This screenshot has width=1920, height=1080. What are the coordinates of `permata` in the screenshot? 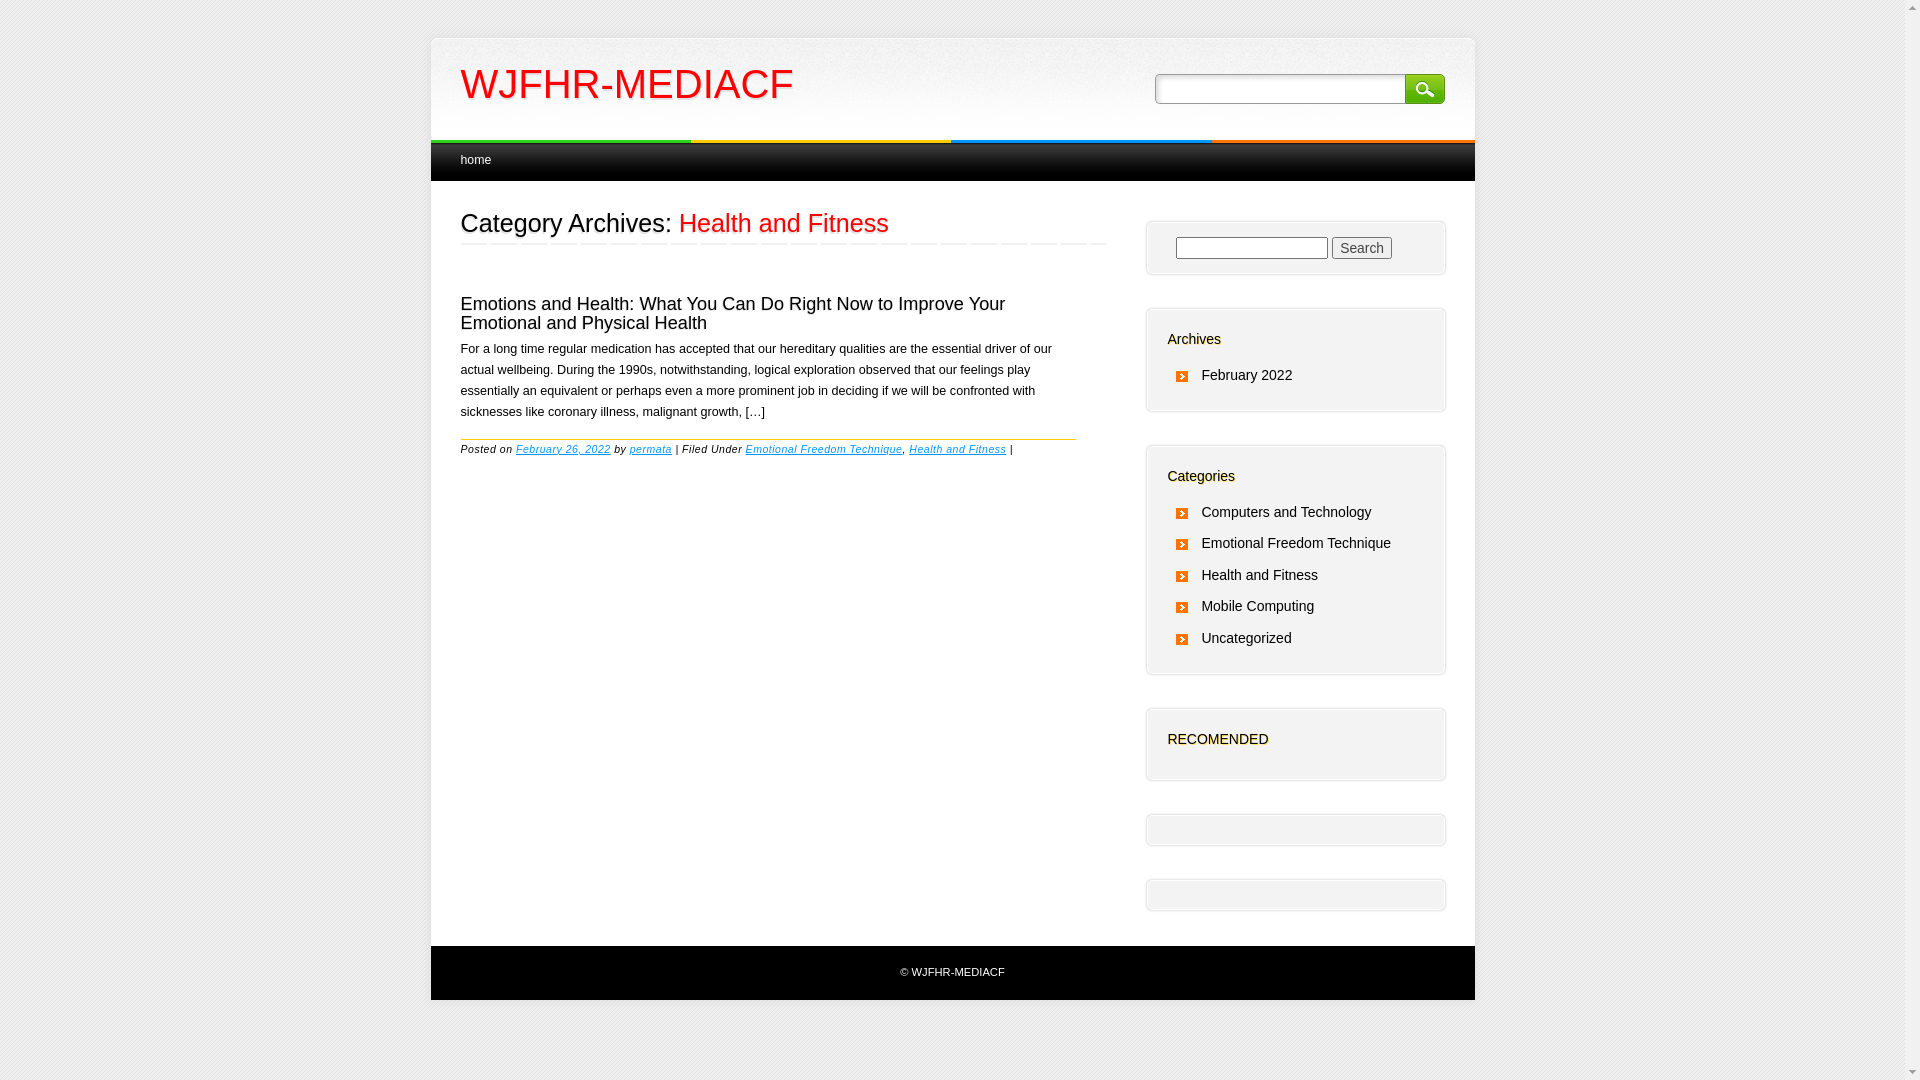 It's located at (651, 448).